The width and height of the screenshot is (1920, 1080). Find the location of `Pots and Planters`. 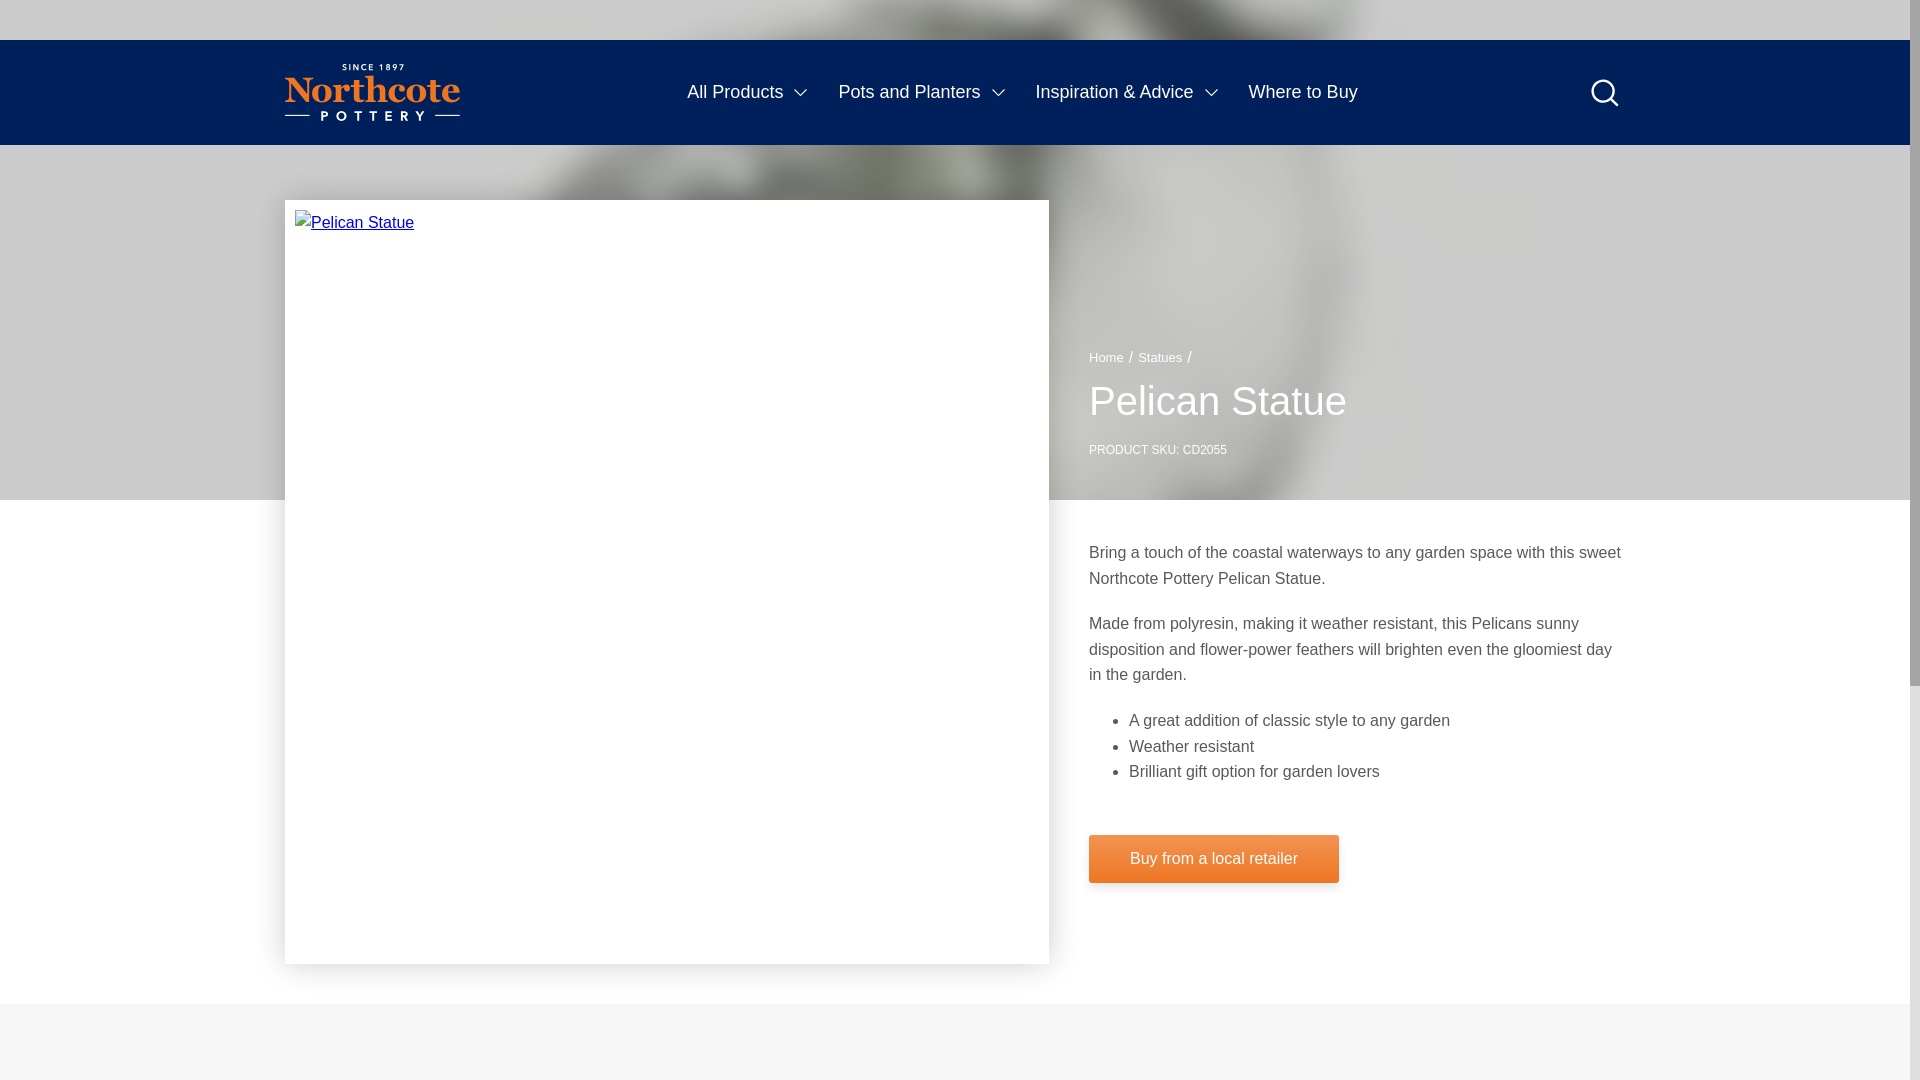

Pots and Planters is located at coordinates (920, 92).